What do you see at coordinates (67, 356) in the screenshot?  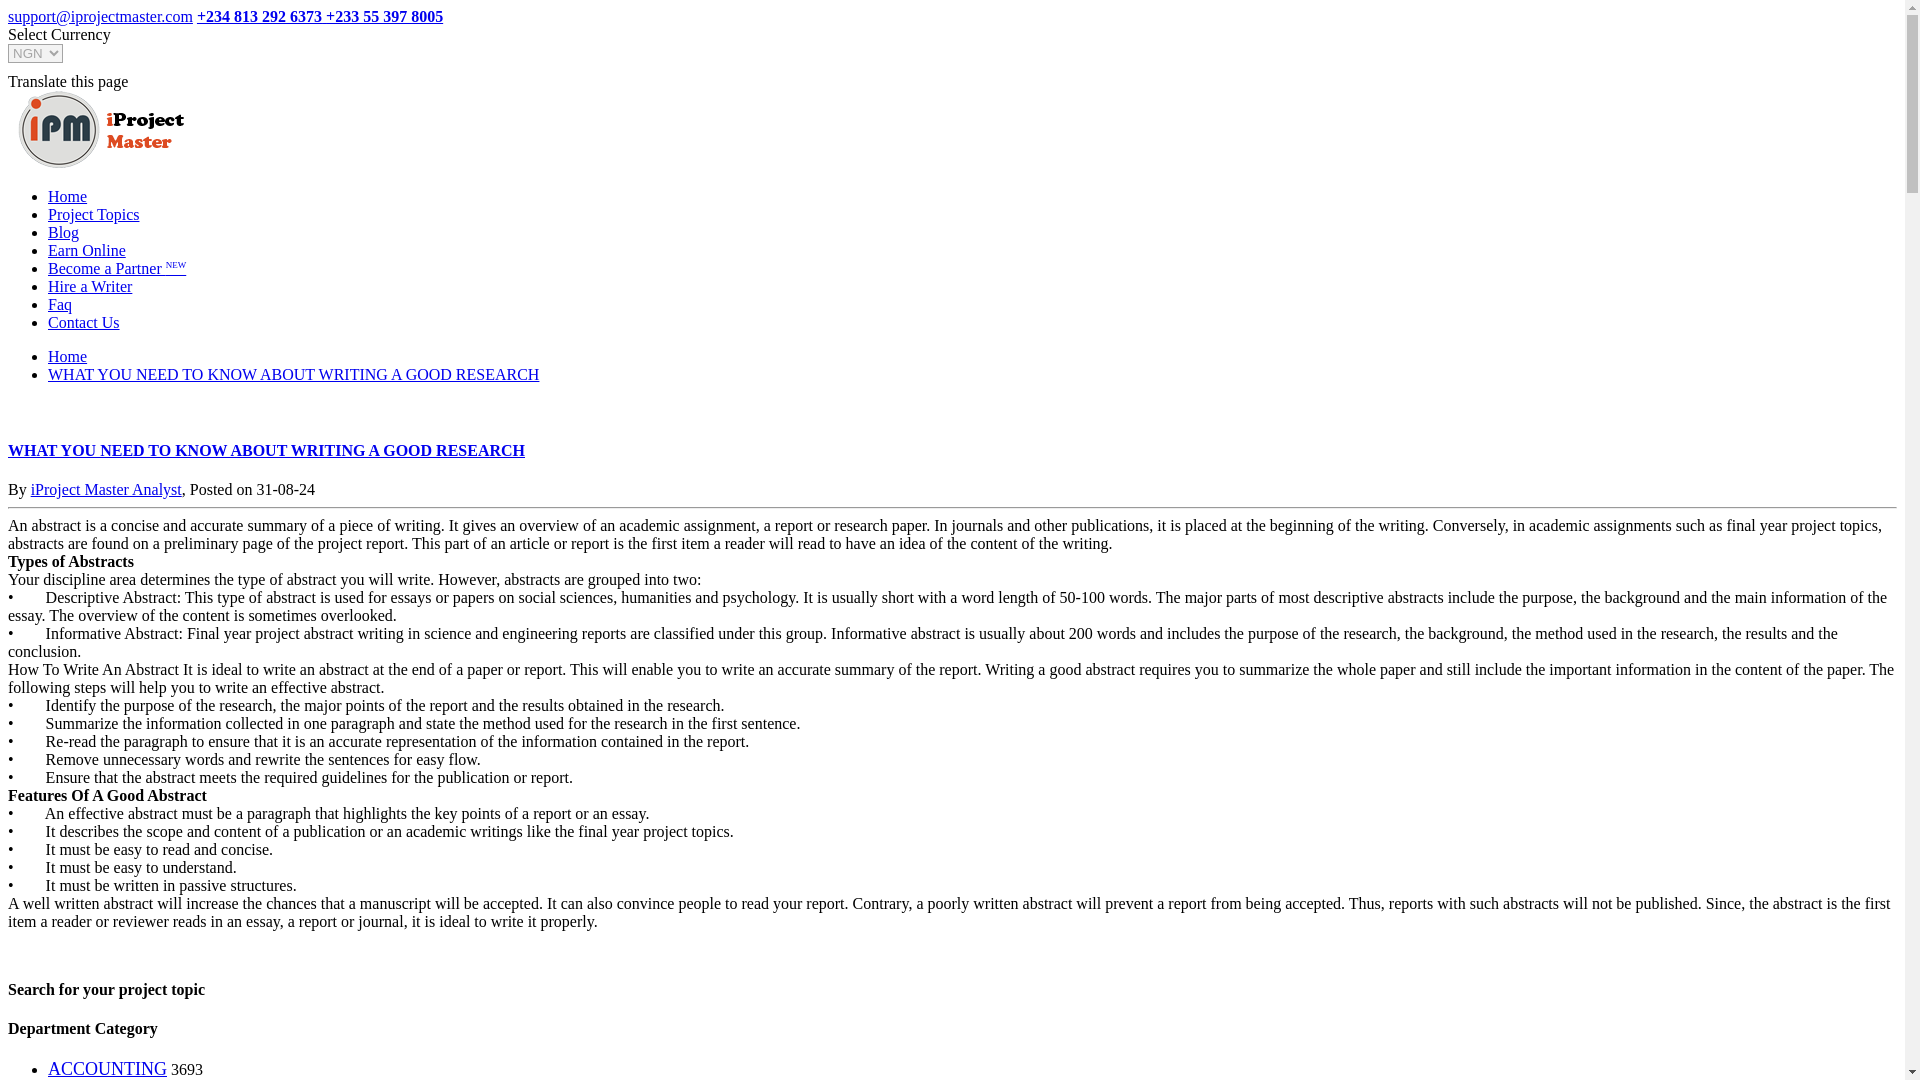 I see `Home` at bounding box center [67, 356].